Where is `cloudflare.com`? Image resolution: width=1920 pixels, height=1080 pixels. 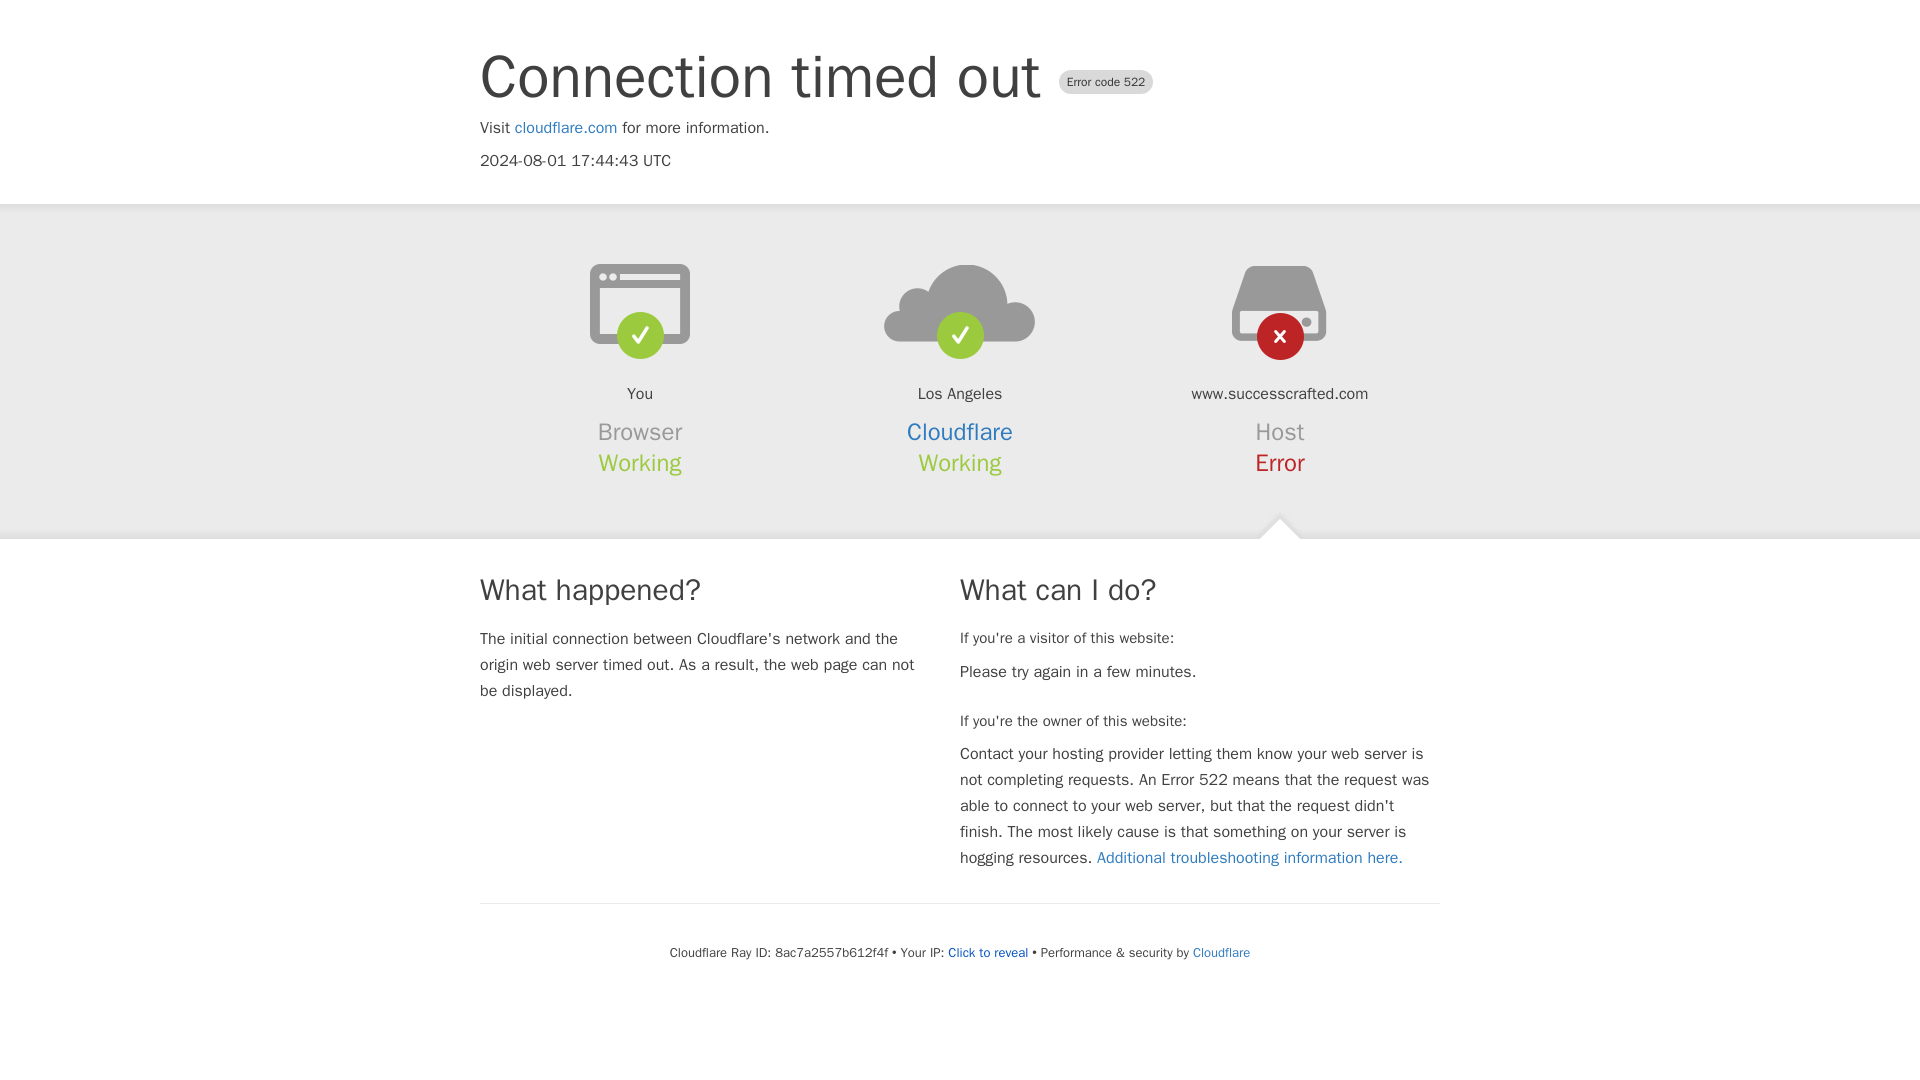 cloudflare.com is located at coordinates (566, 128).